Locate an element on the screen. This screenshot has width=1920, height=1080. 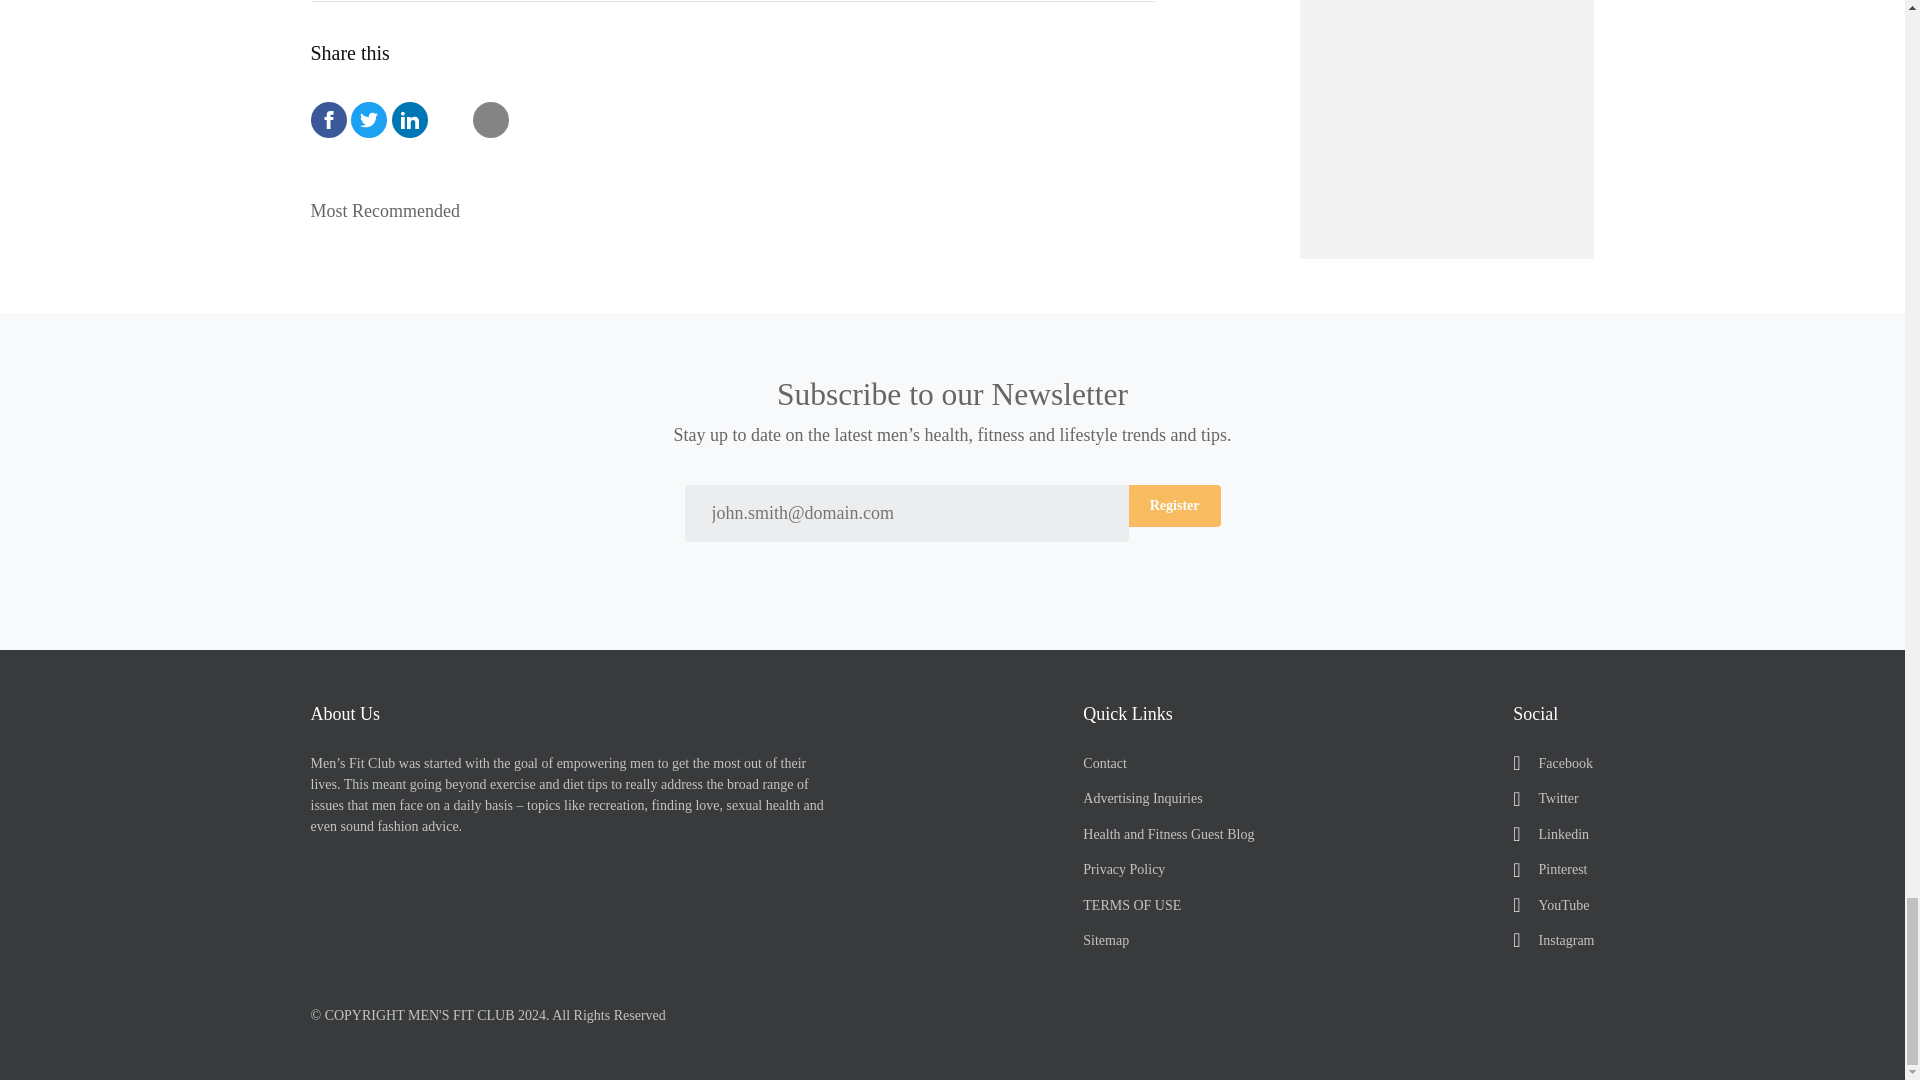
Instagram is located at coordinates (1552, 940).